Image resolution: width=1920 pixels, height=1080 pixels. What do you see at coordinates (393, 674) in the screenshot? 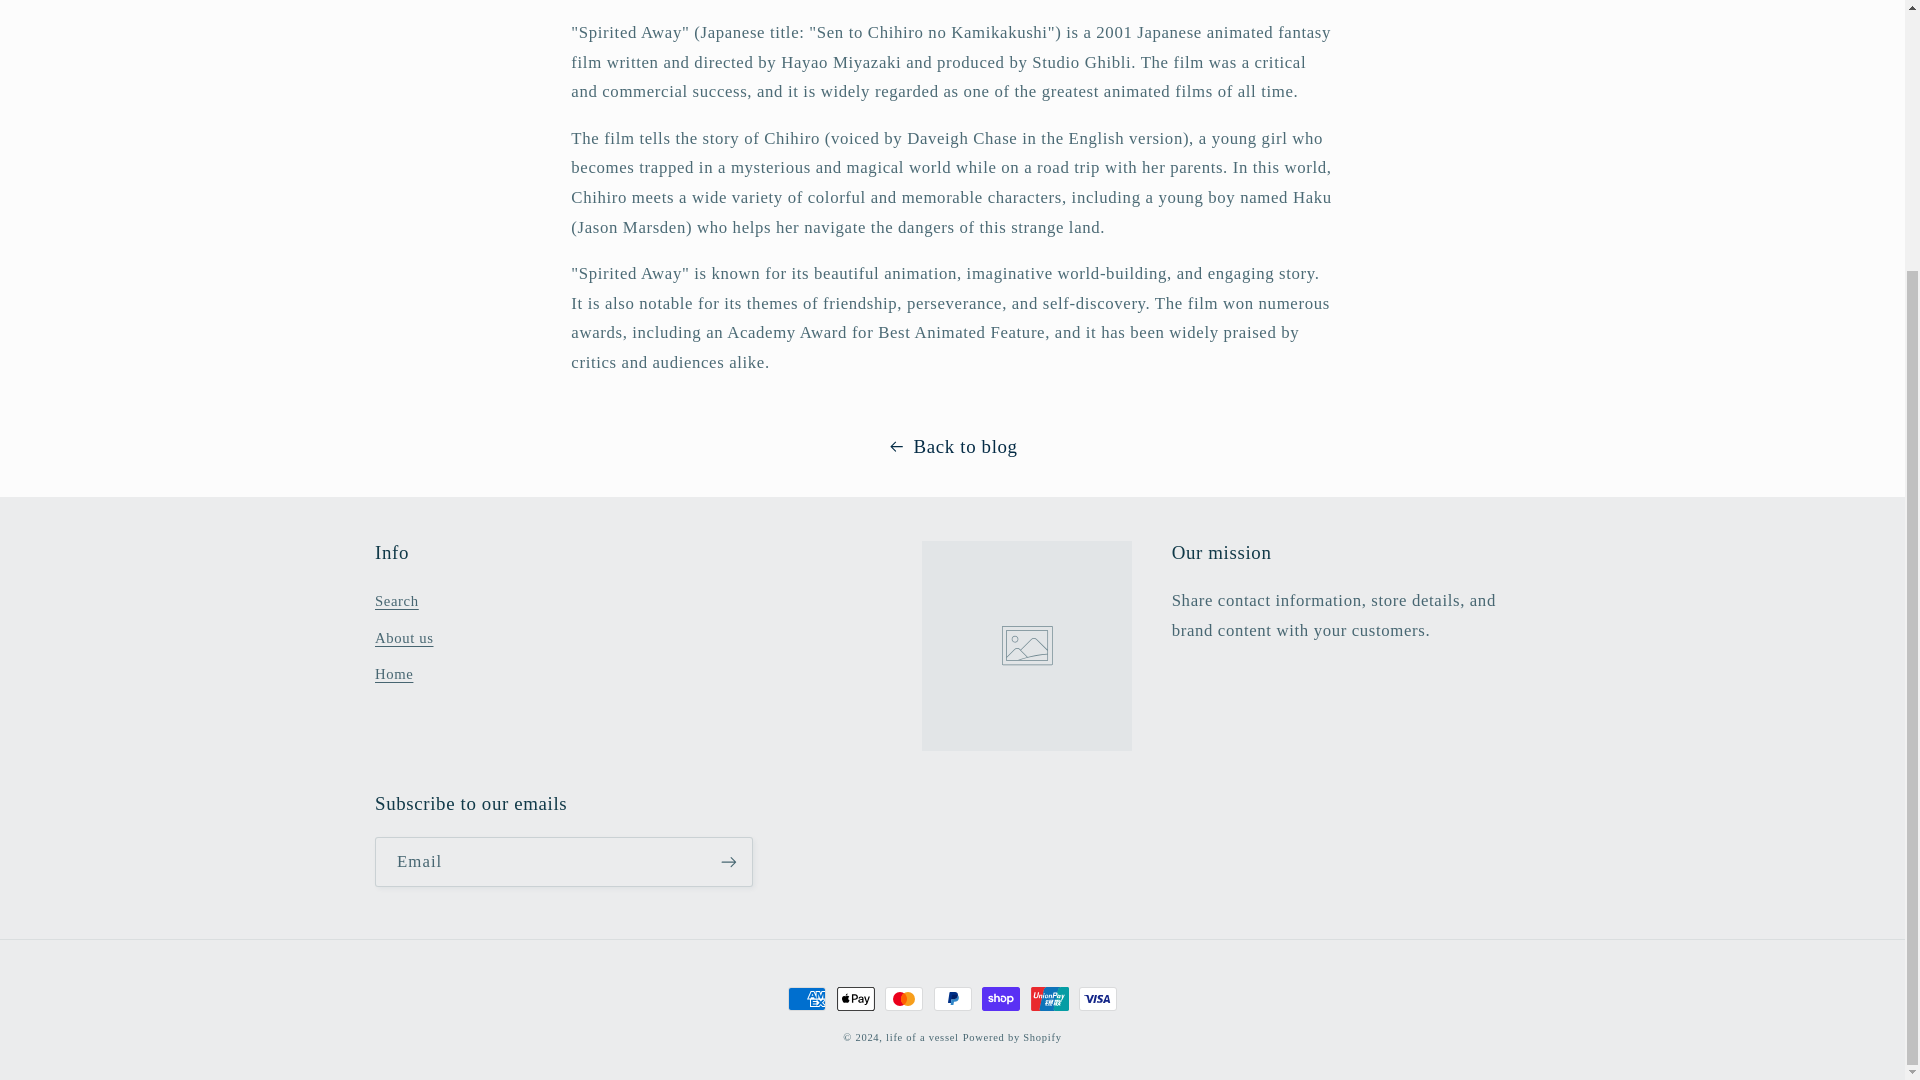
I see `Home` at bounding box center [393, 674].